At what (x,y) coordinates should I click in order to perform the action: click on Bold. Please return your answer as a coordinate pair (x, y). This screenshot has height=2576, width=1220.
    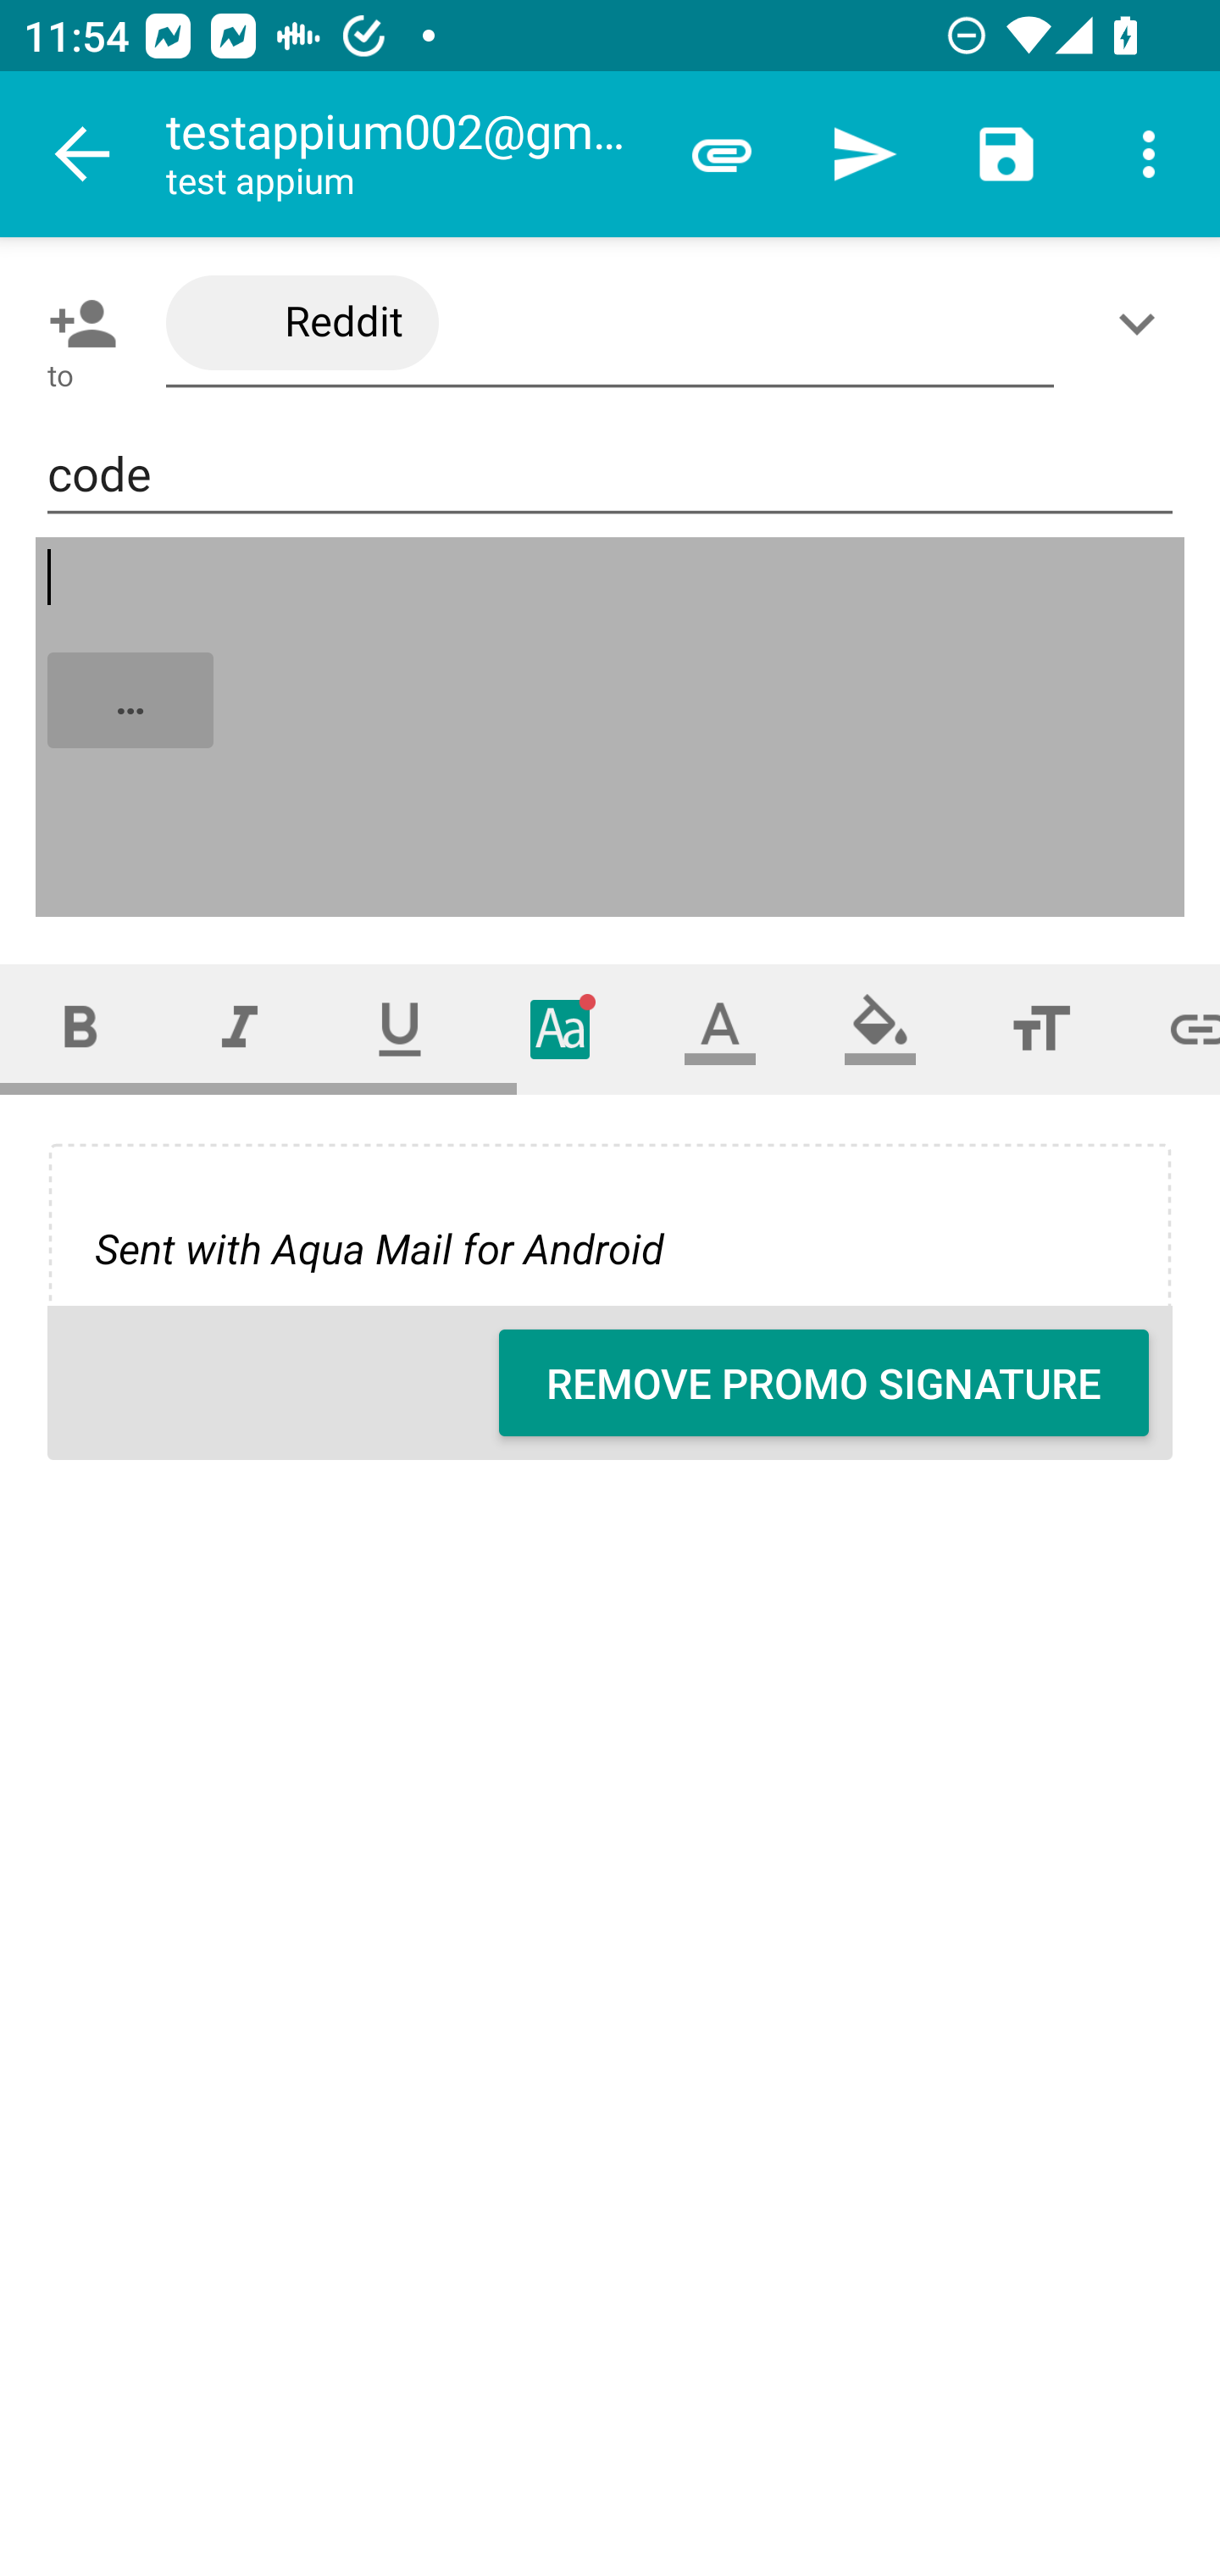
    Looking at the image, I should click on (80, 1029).